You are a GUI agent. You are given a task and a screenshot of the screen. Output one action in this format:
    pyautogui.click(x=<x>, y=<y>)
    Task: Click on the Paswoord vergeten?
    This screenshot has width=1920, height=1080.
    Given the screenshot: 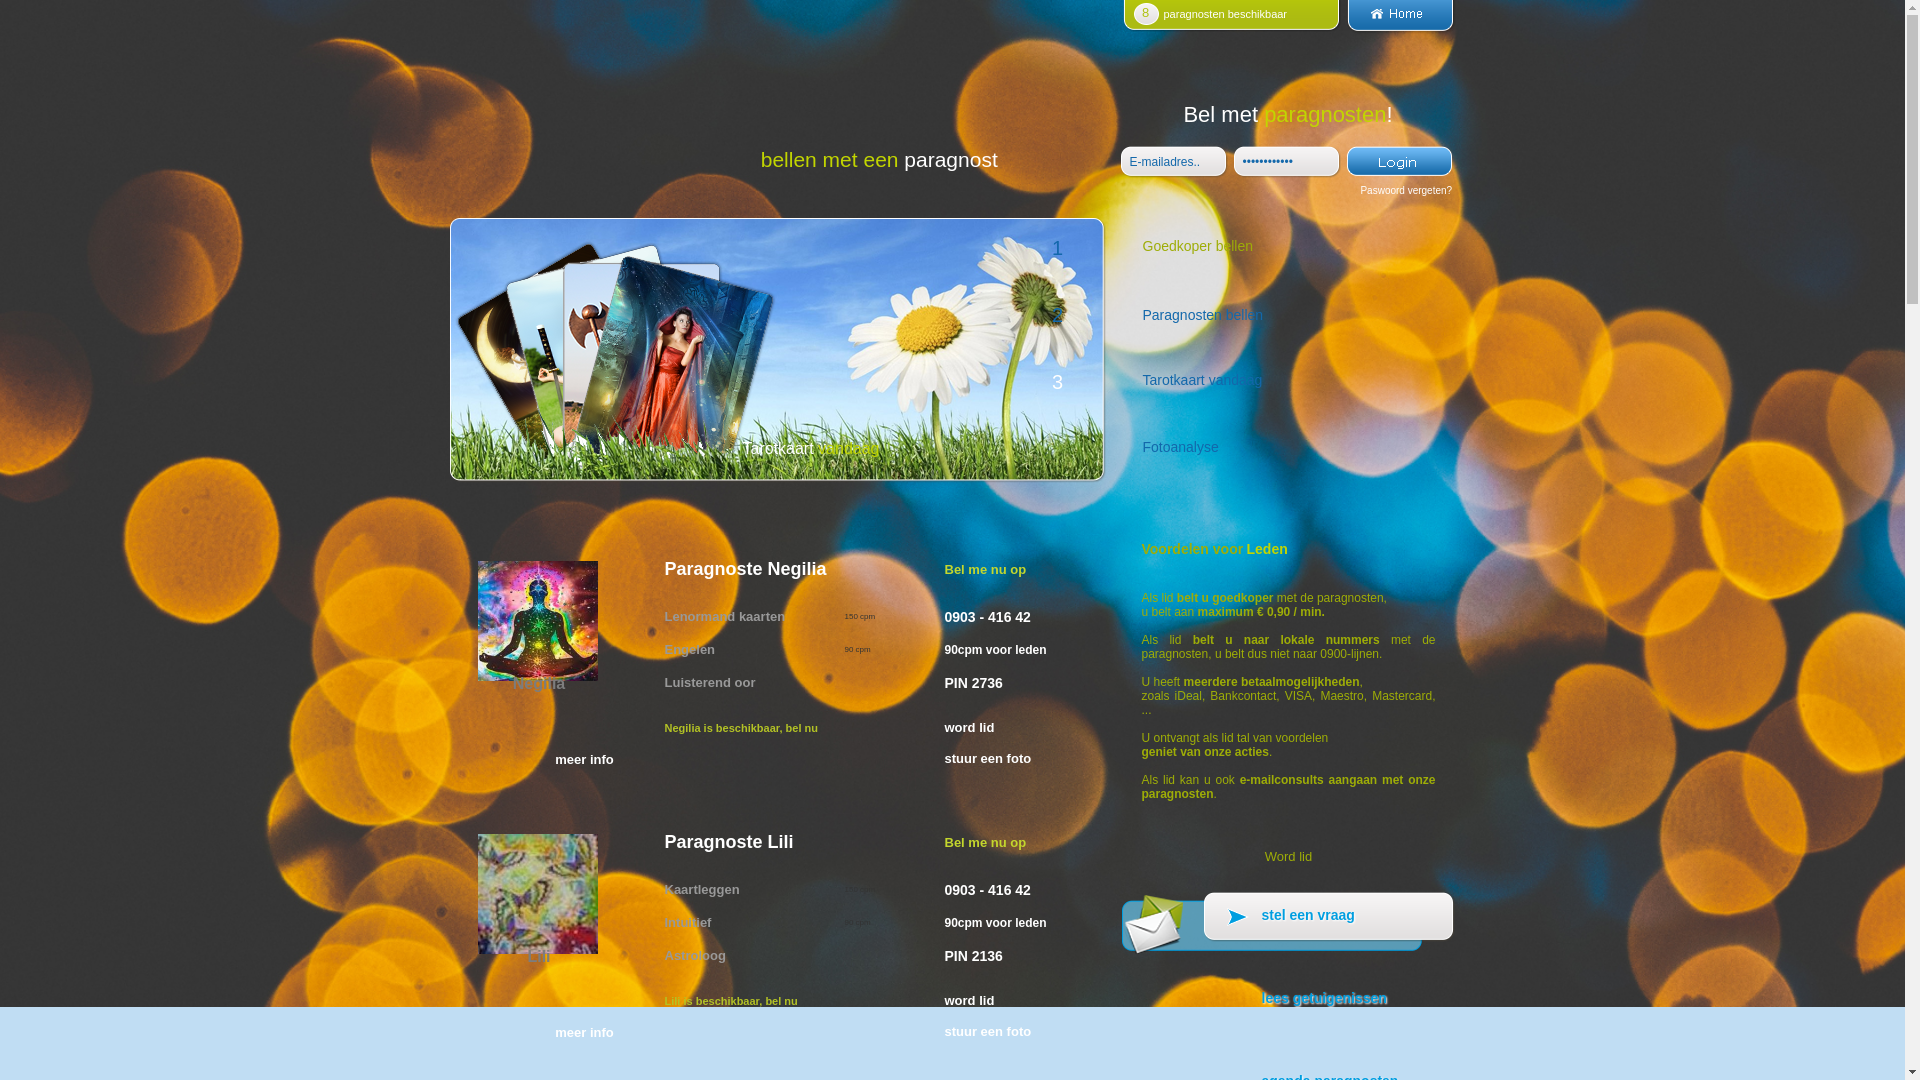 What is the action you would take?
    pyautogui.click(x=1406, y=190)
    